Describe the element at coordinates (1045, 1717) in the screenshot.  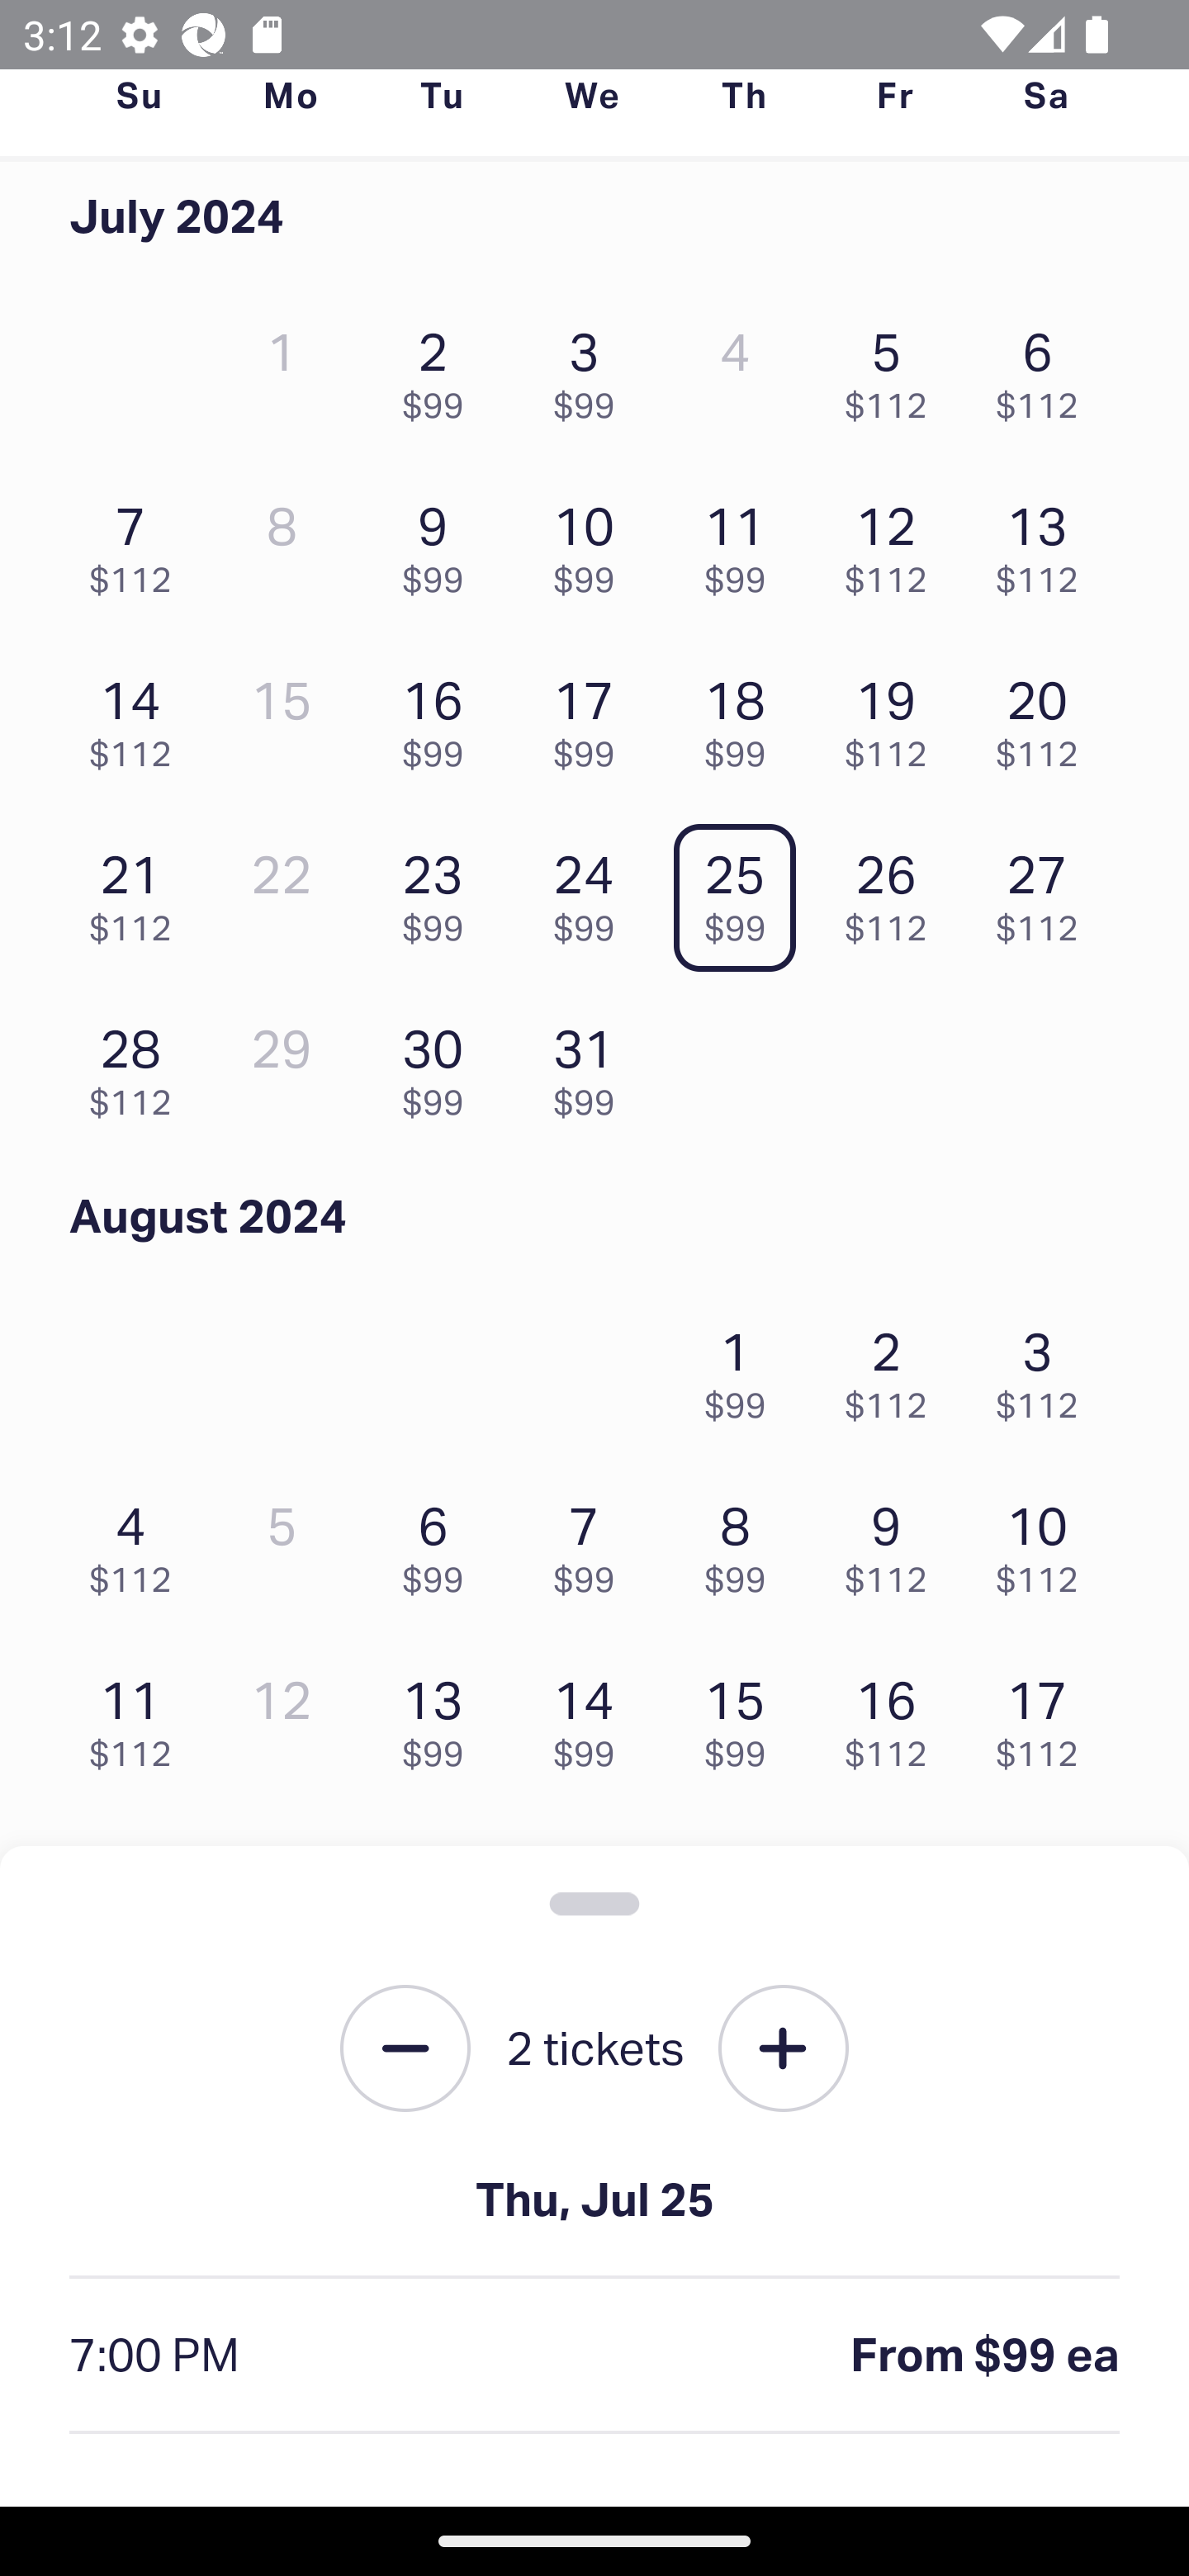
I see `17 $112` at that location.